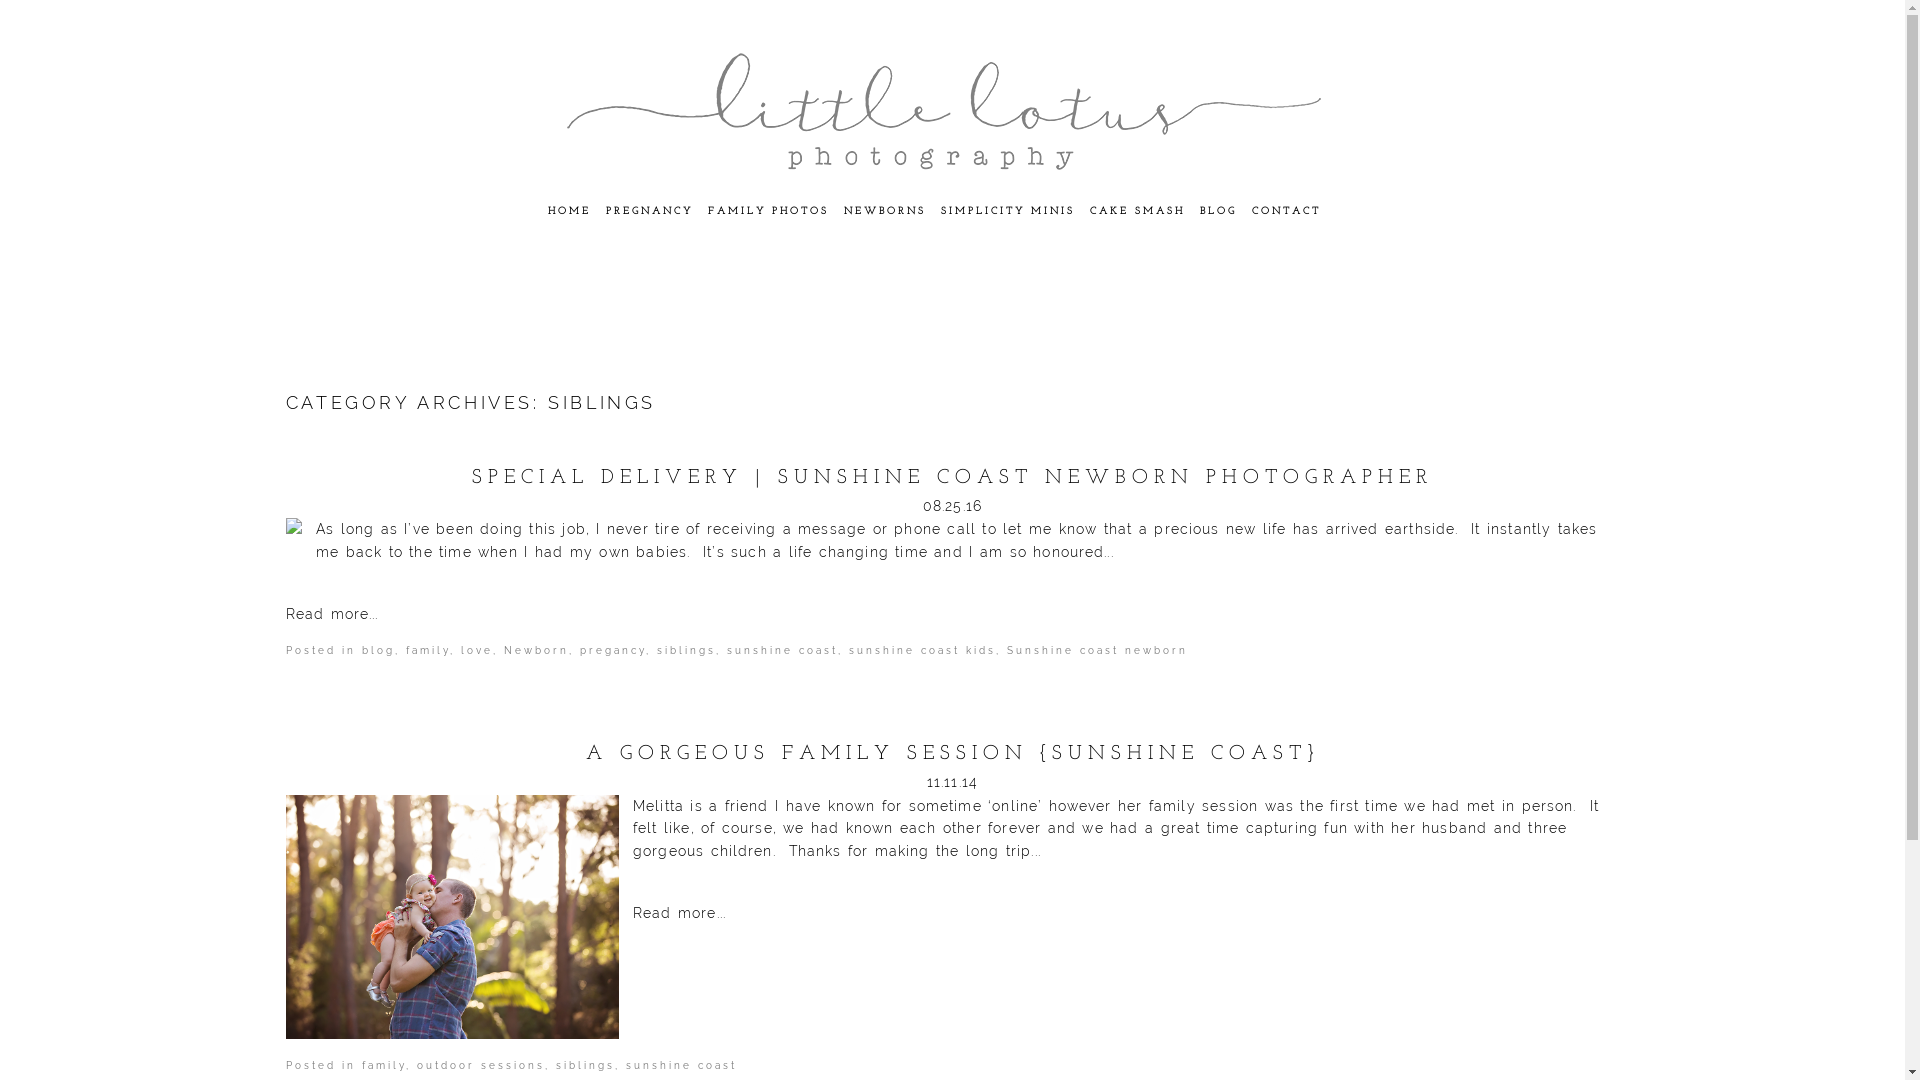 Image resolution: width=1920 pixels, height=1080 pixels. I want to click on BLOG, so click(1218, 212).